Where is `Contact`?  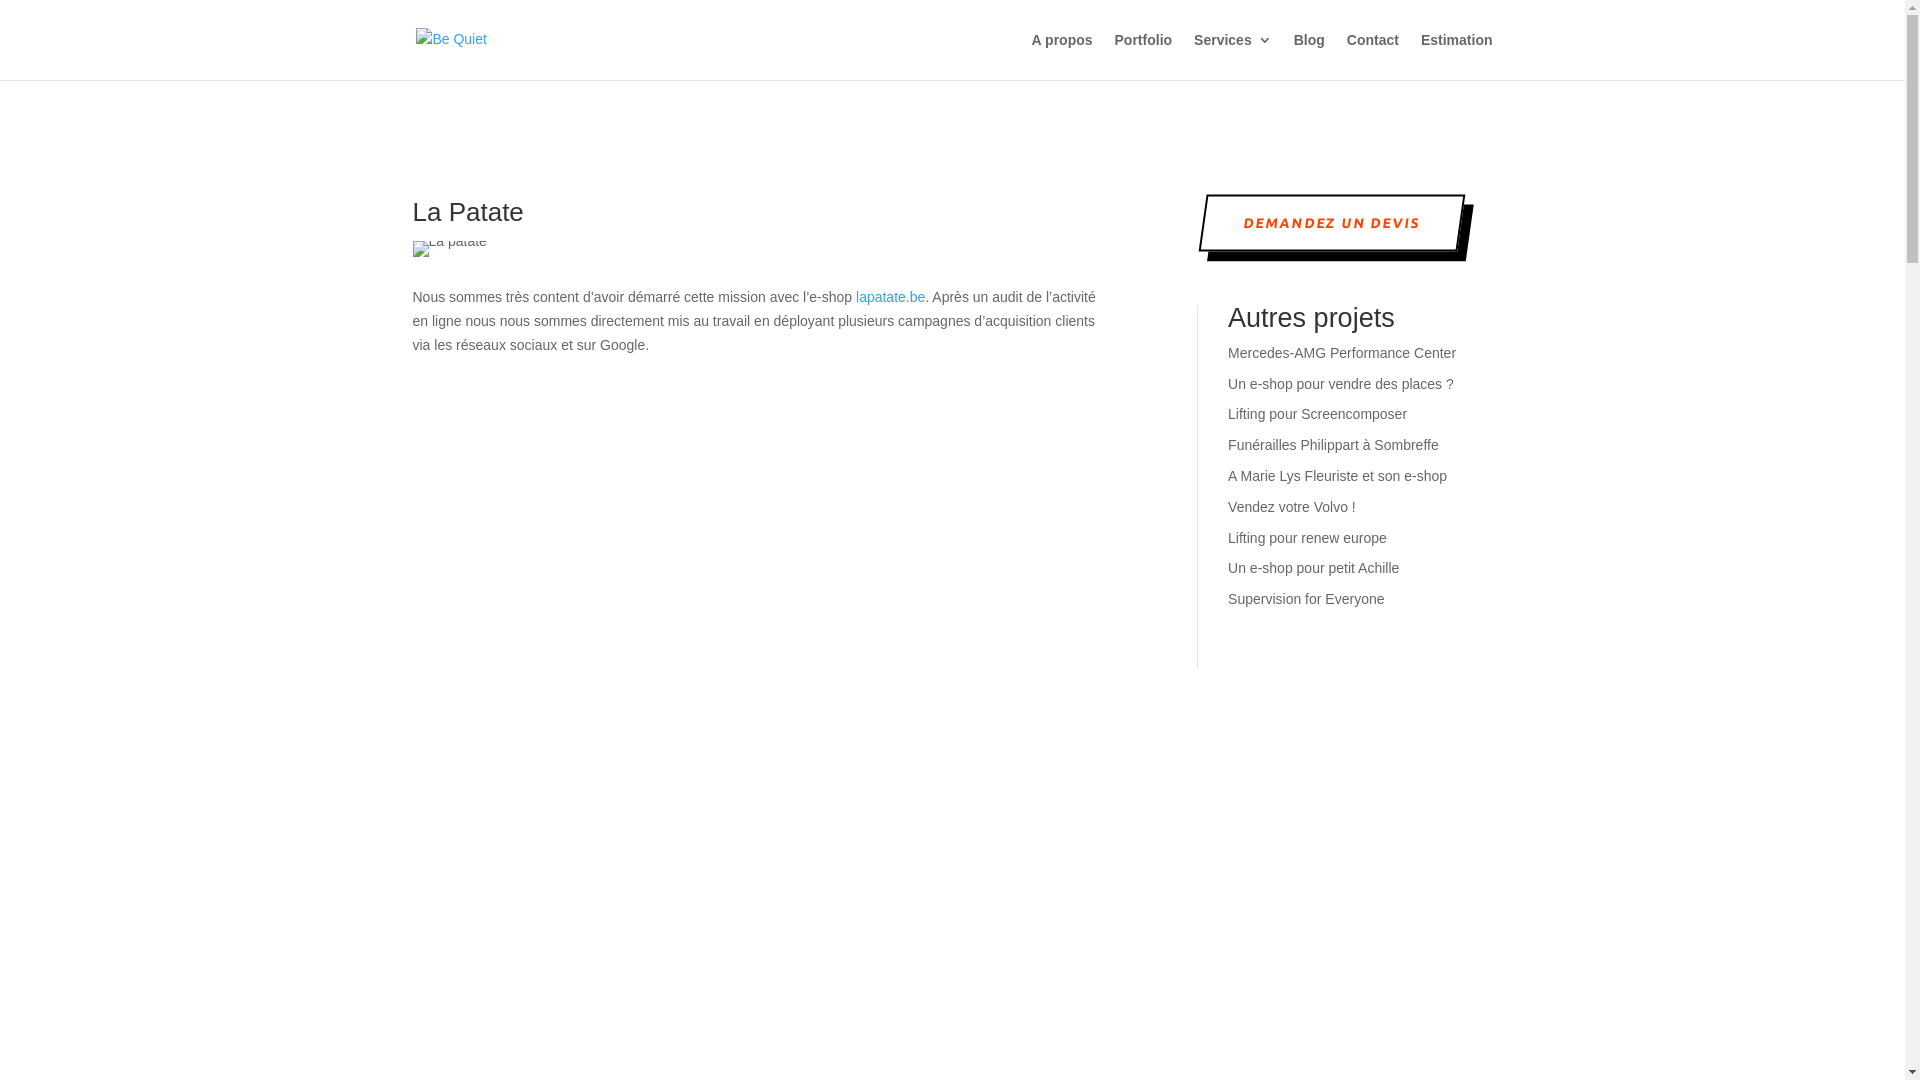 Contact is located at coordinates (1373, 56).